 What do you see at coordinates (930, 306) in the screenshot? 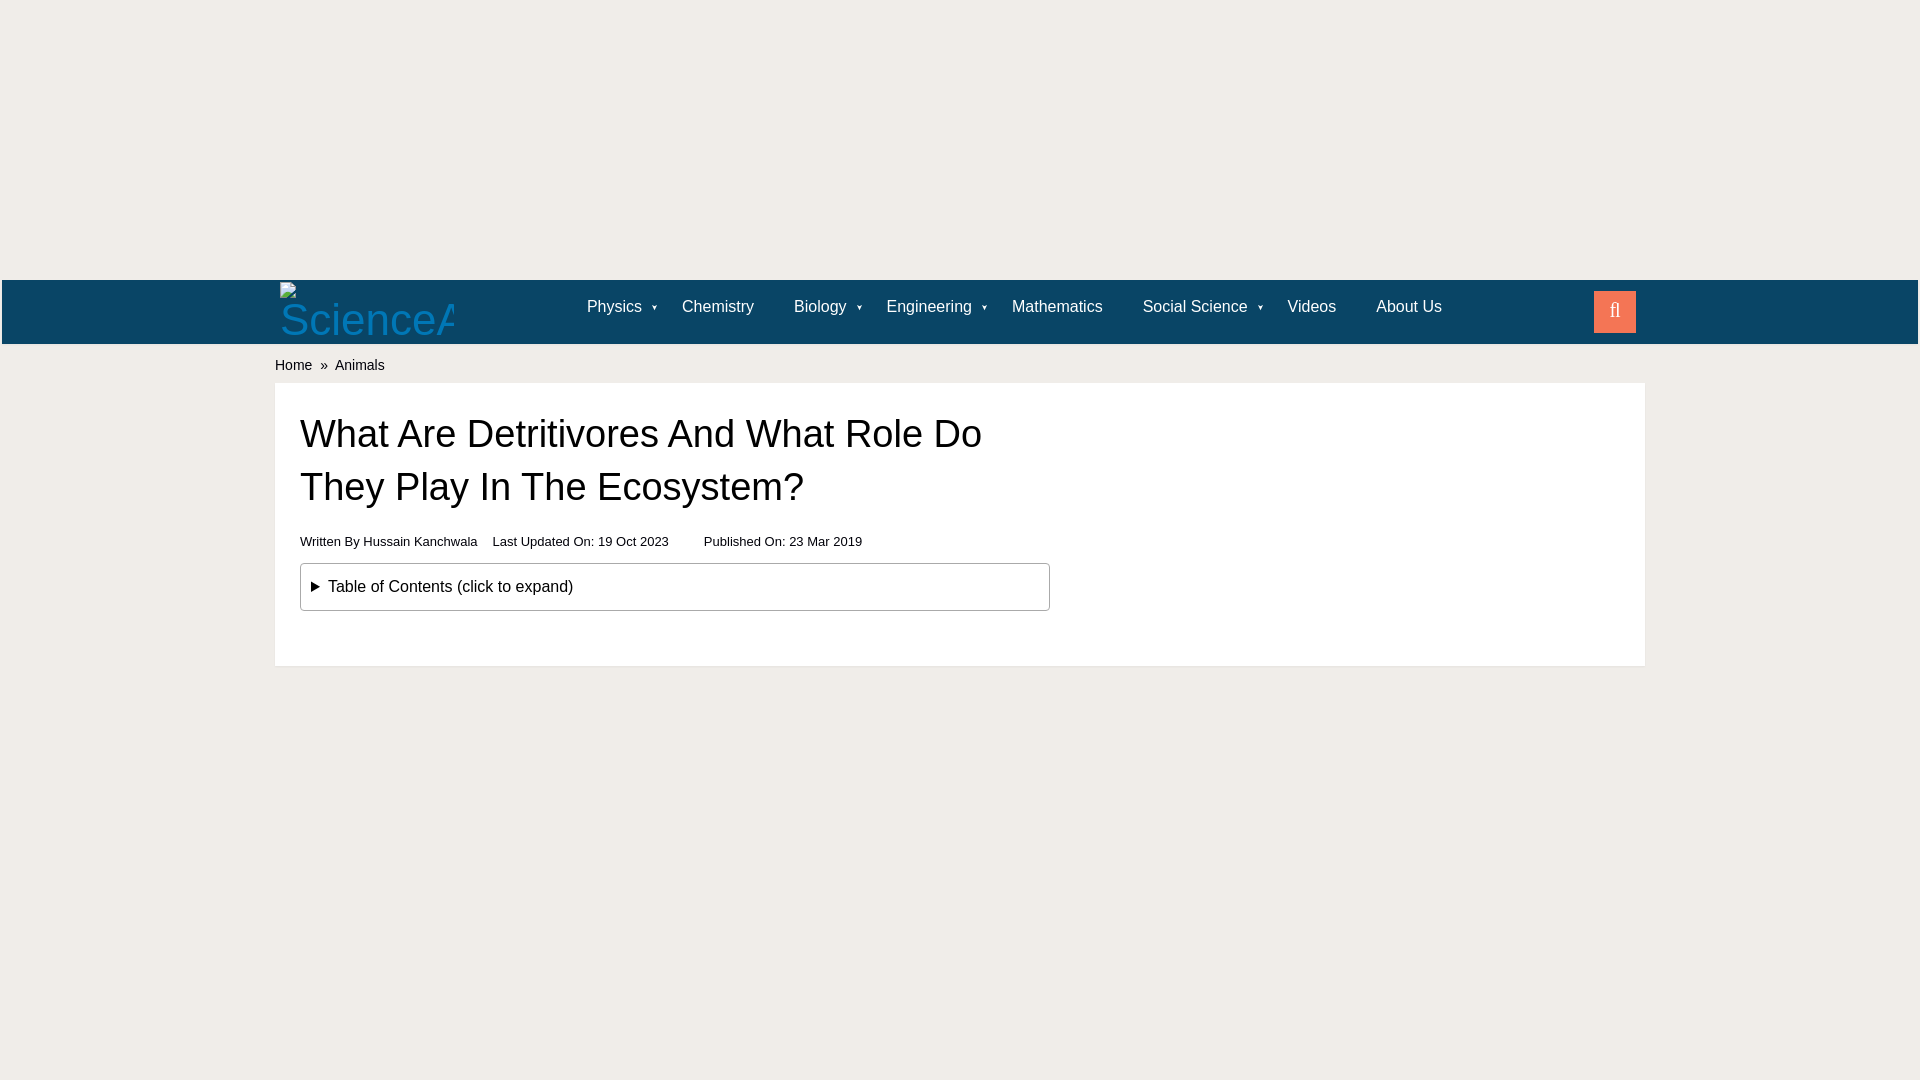
I see `Engineering` at bounding box center [930, 306].